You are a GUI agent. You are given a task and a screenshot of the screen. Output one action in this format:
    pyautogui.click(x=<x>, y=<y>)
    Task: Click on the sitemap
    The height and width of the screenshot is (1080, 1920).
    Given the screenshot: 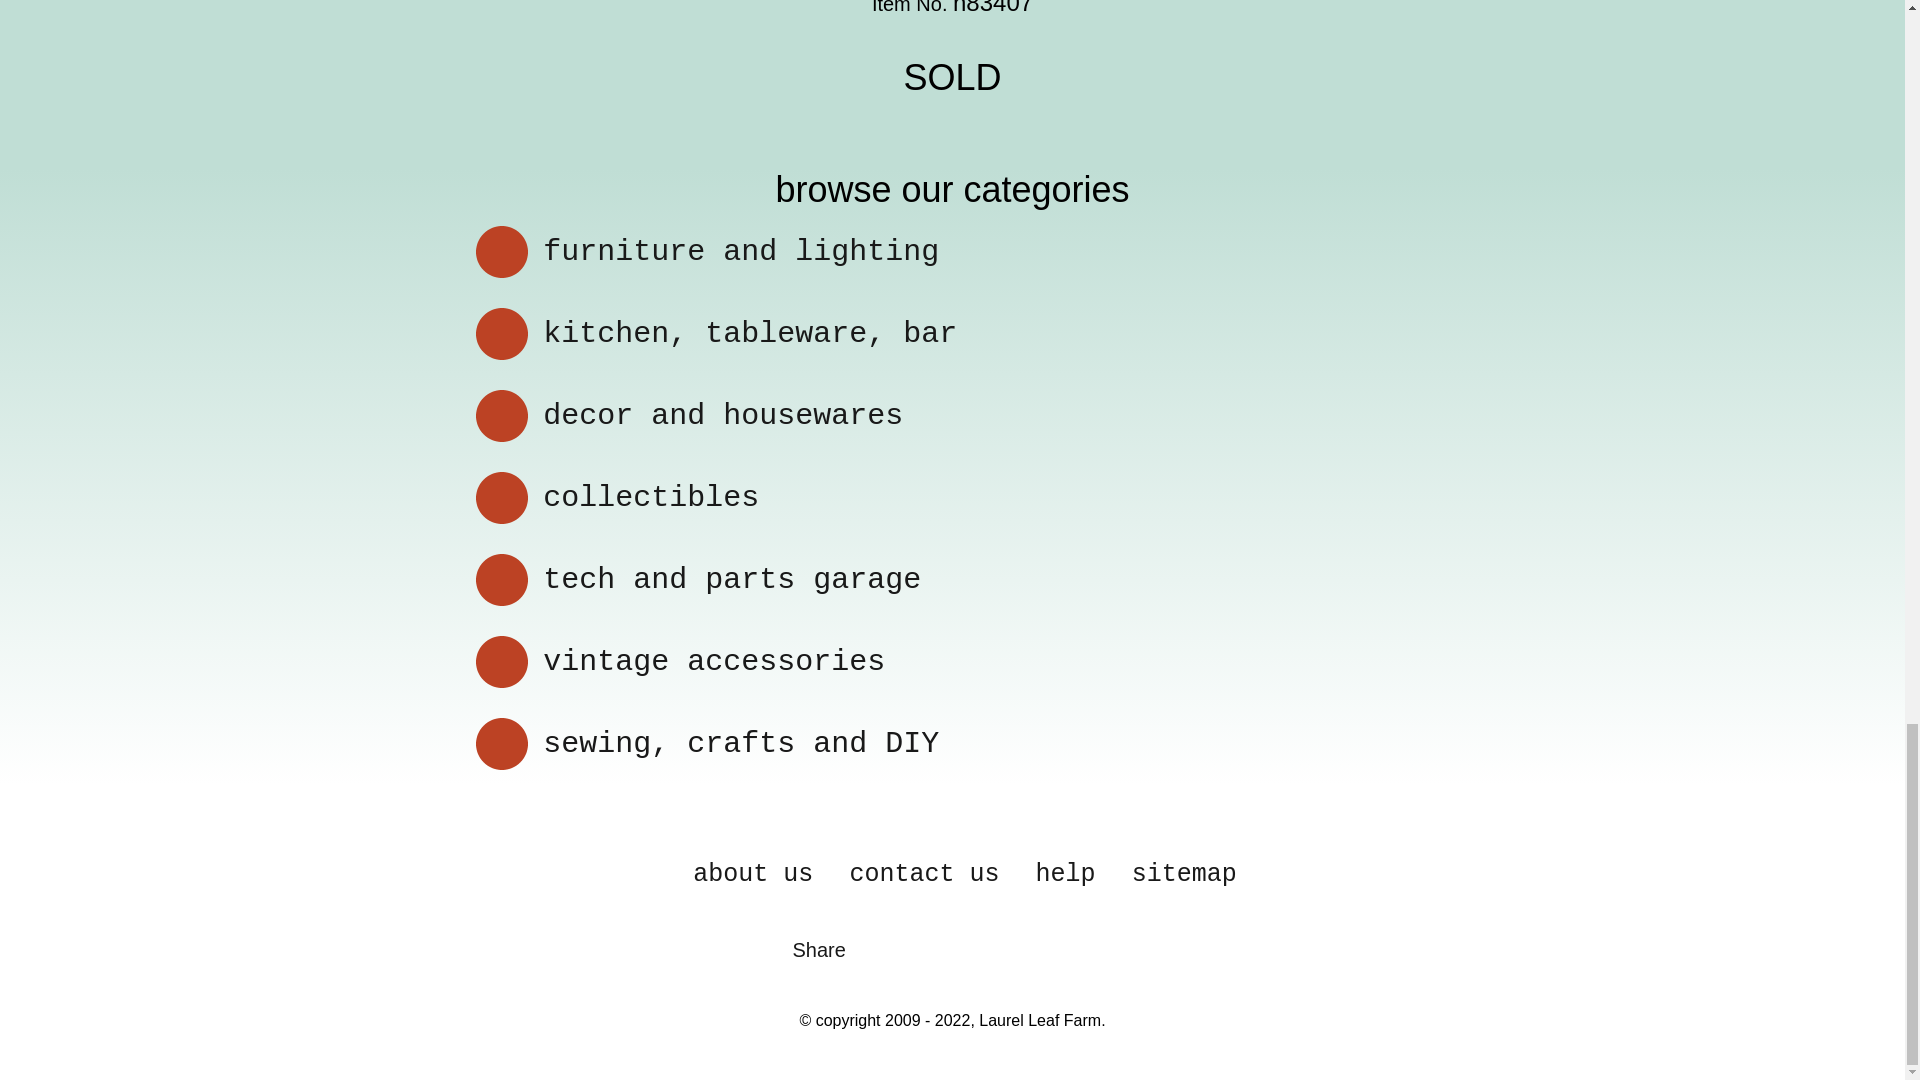 What is the action you would take?
    pyautogui.click(x=1184, y=874)
    